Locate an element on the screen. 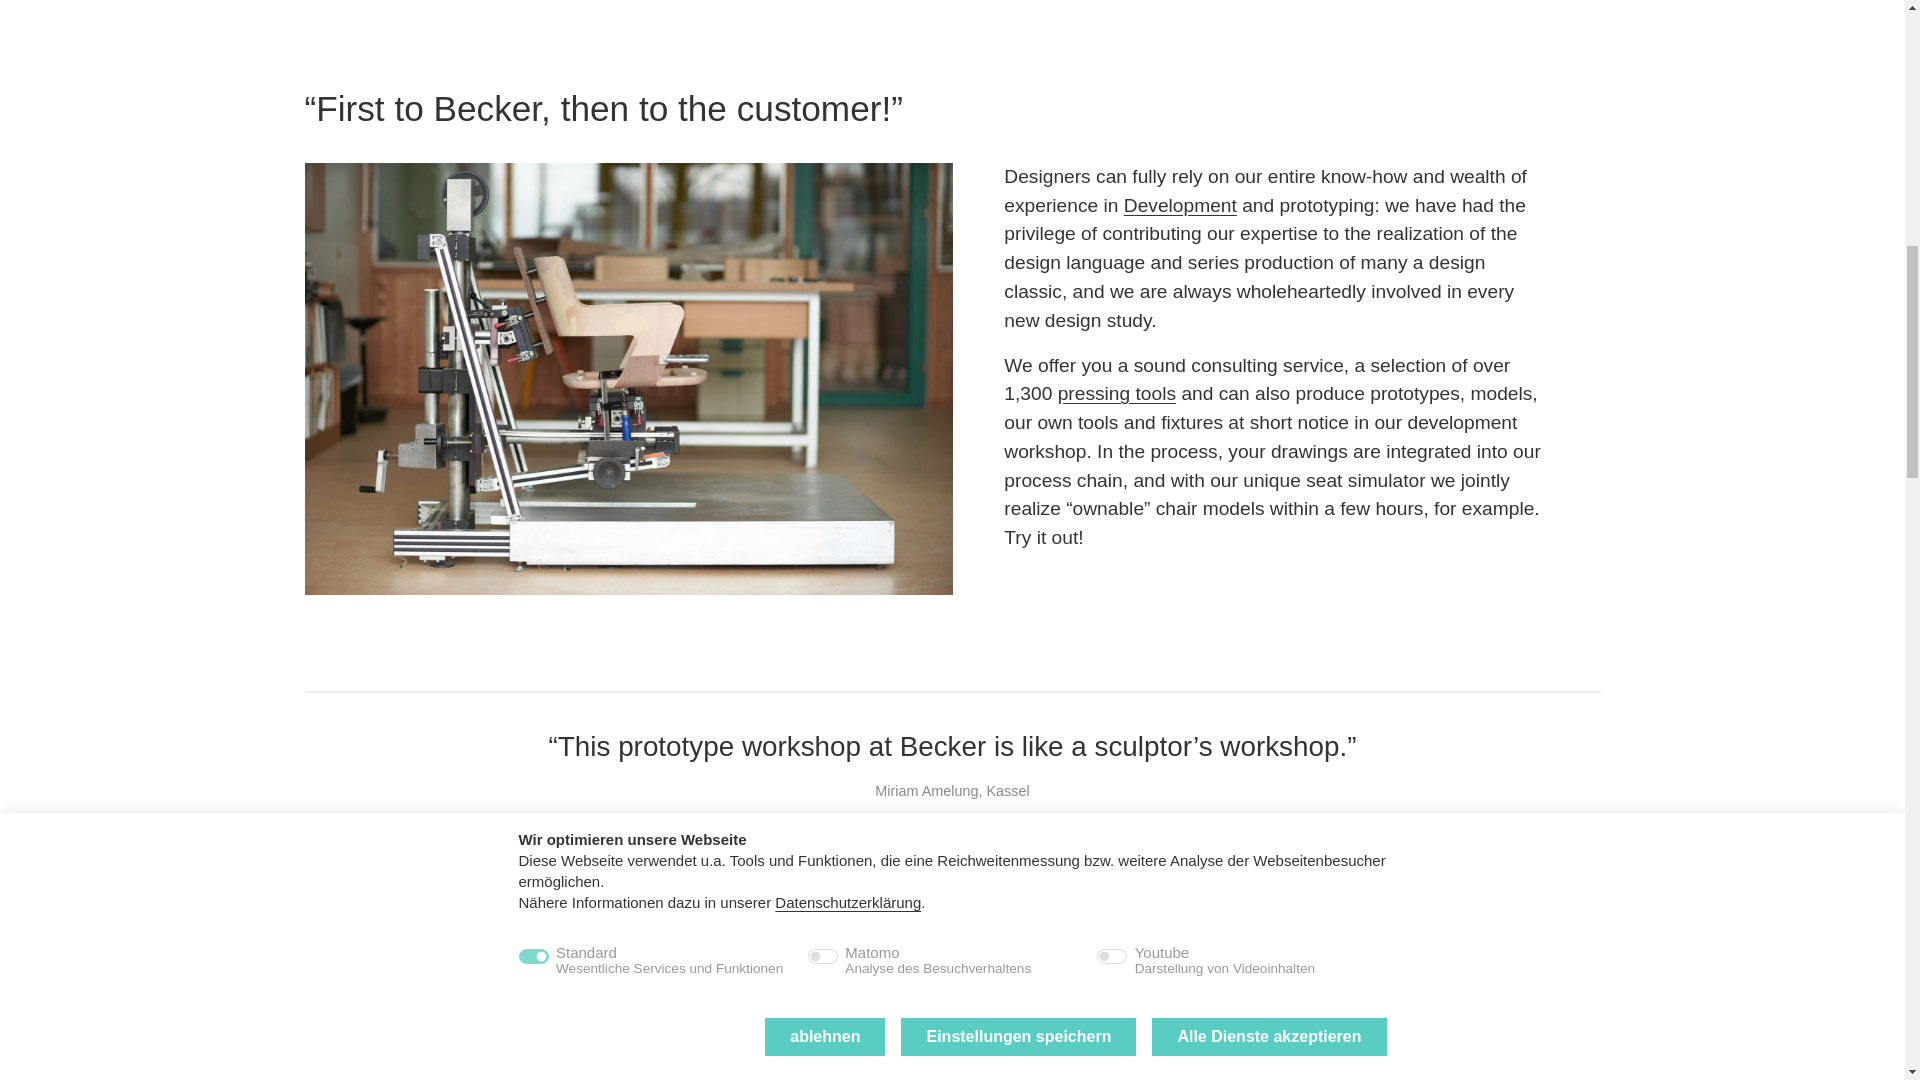 This screenshot has width=1920, height=1080. pressing tools is located at coordinates (1116, 393).